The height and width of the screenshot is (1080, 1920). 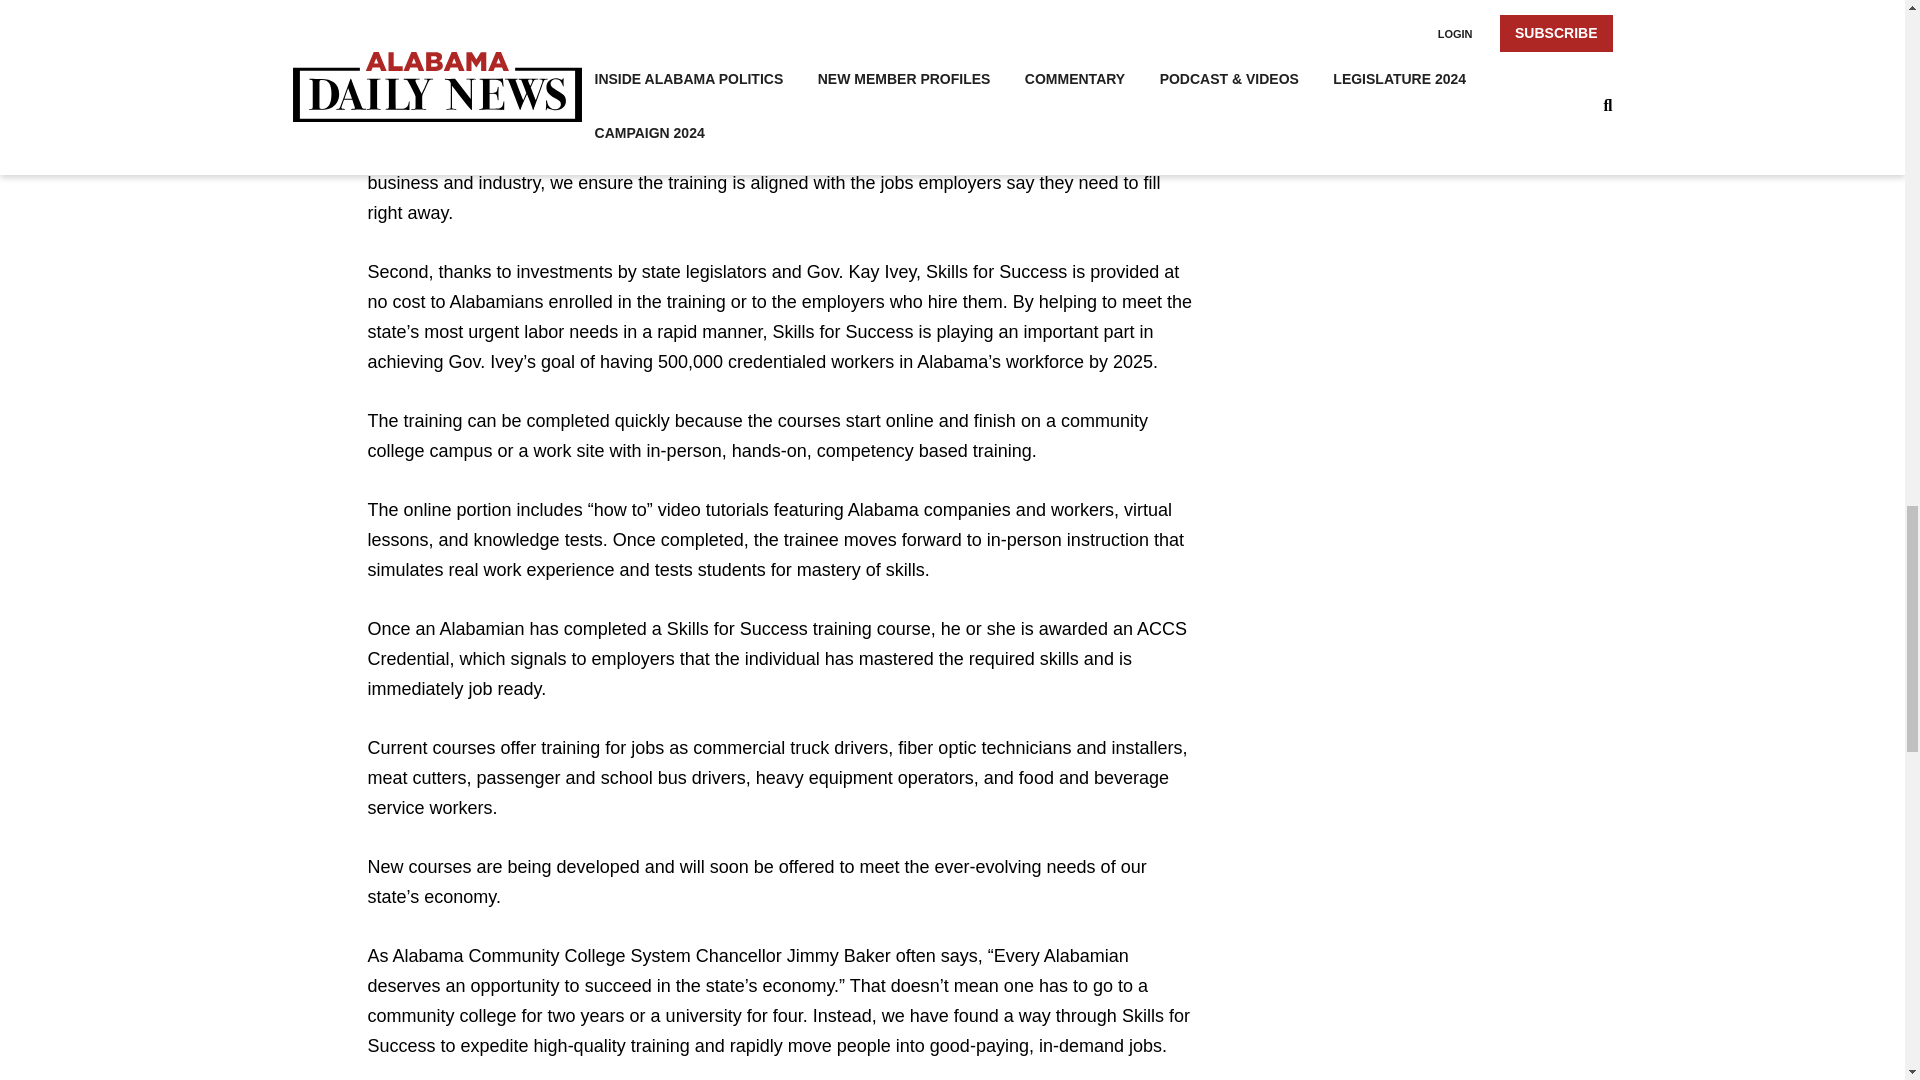 What do you see at coordinates (1386, 69) in the screenshot?
I see `Subscribe` at bounding box center [1386, 69].